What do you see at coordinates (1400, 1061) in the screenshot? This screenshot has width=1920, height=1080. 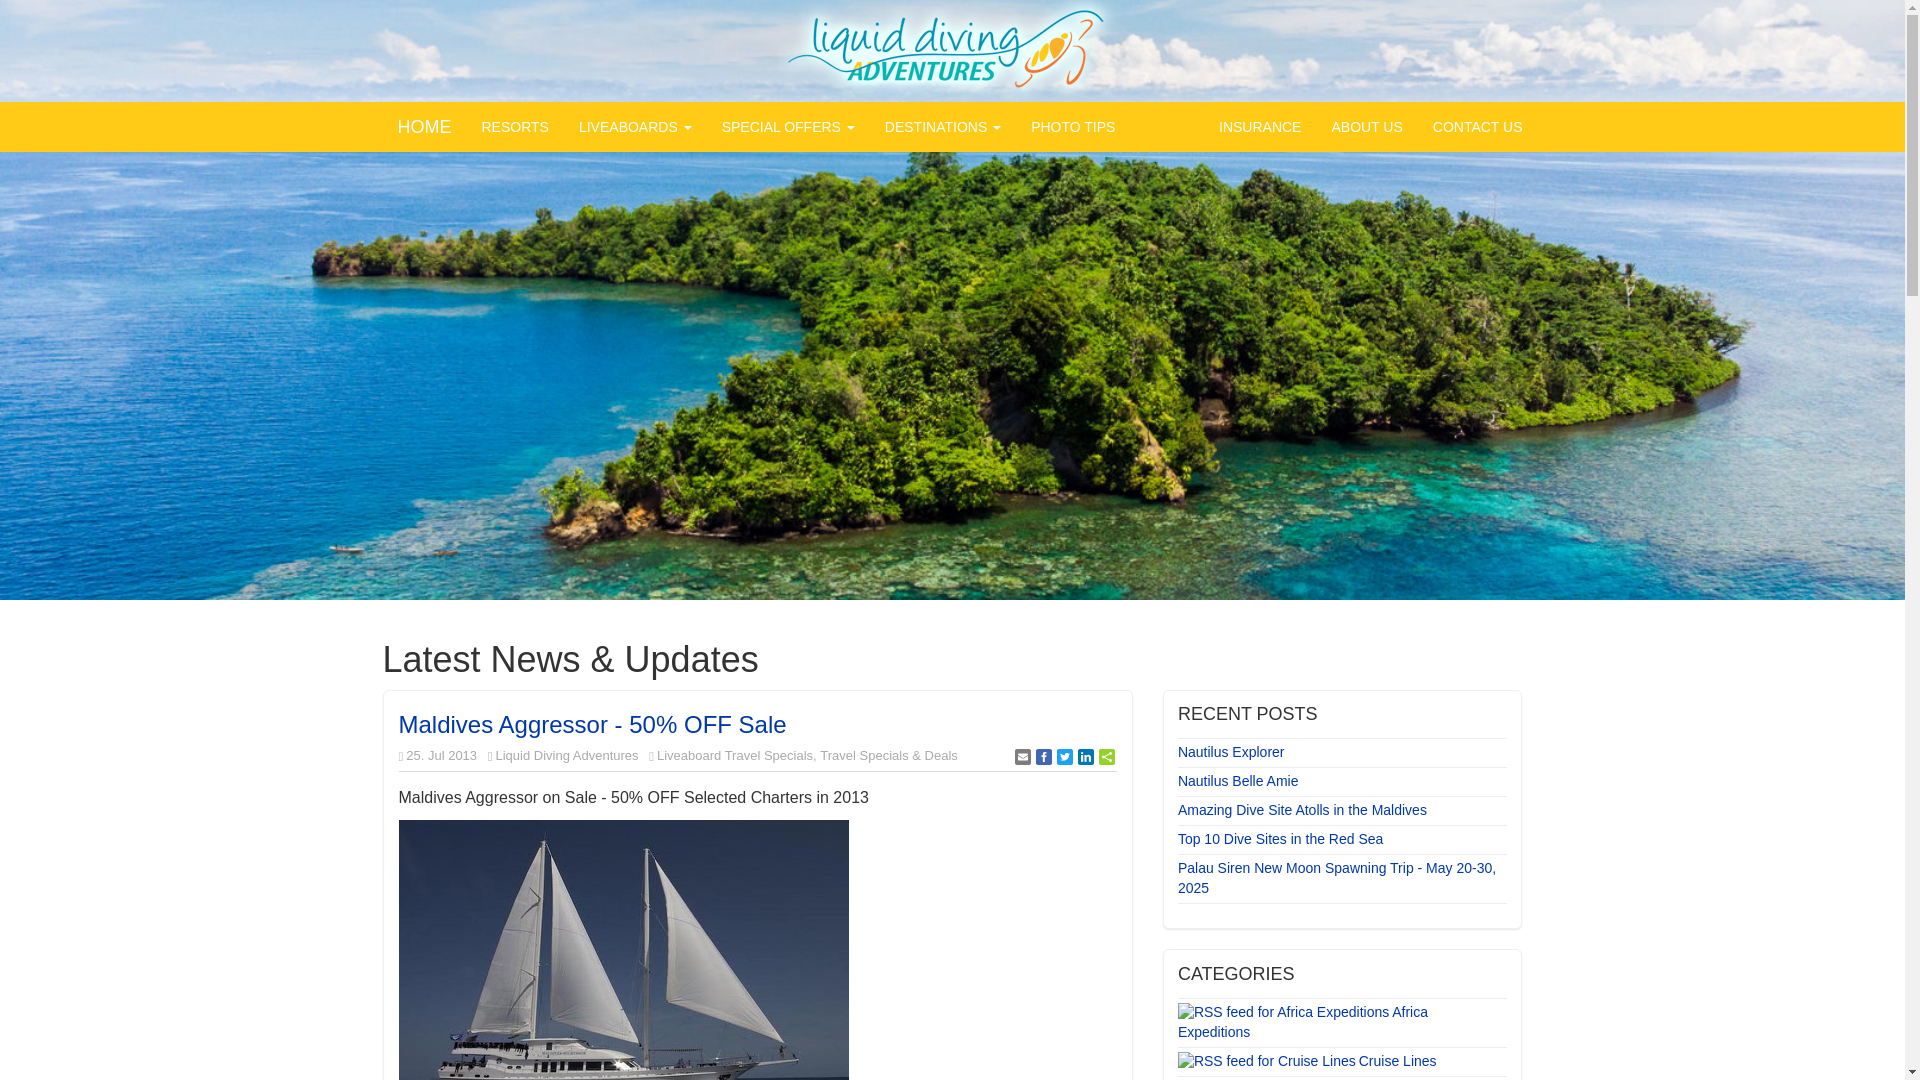 I see `Cruise Lines` at bounding box center [1400, 1061].